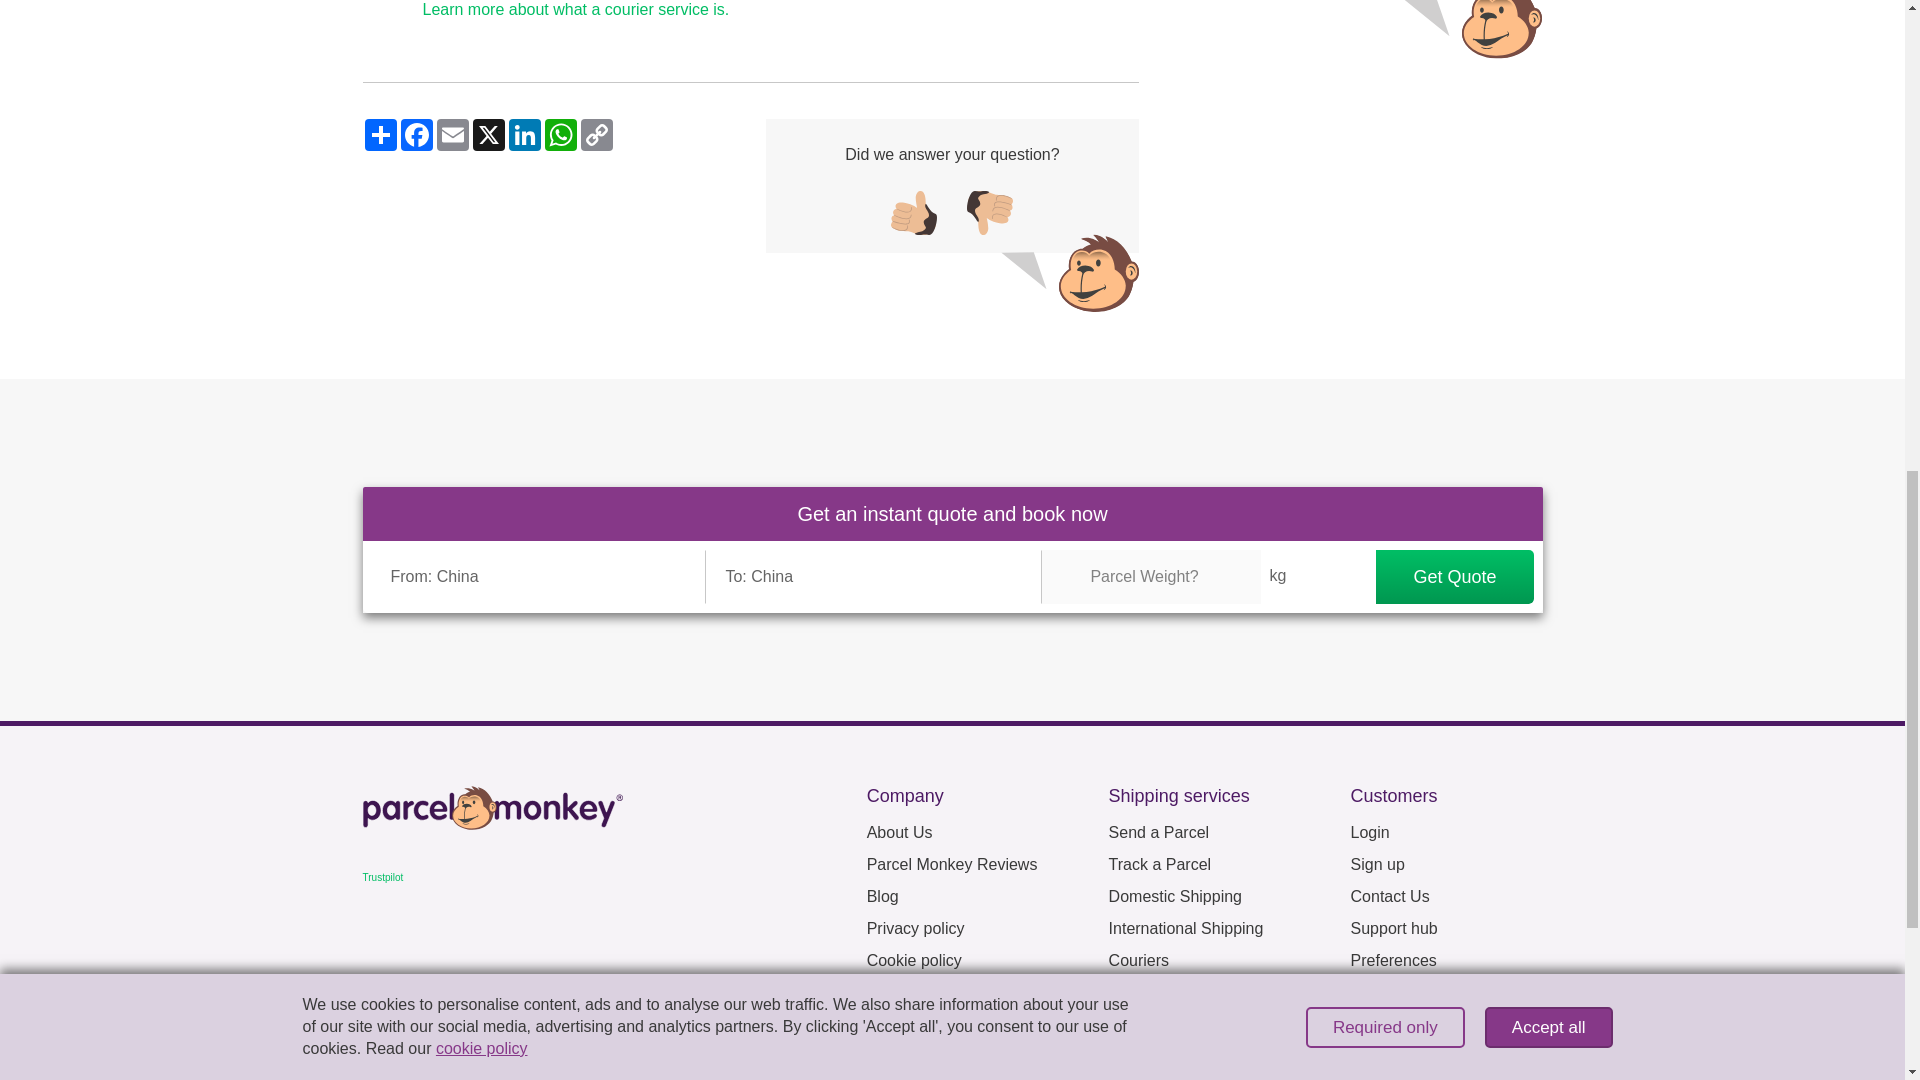  What do you see at coordinates (452, 134) in the screenshot?
I see `Email` at bounding box center [452, 134].